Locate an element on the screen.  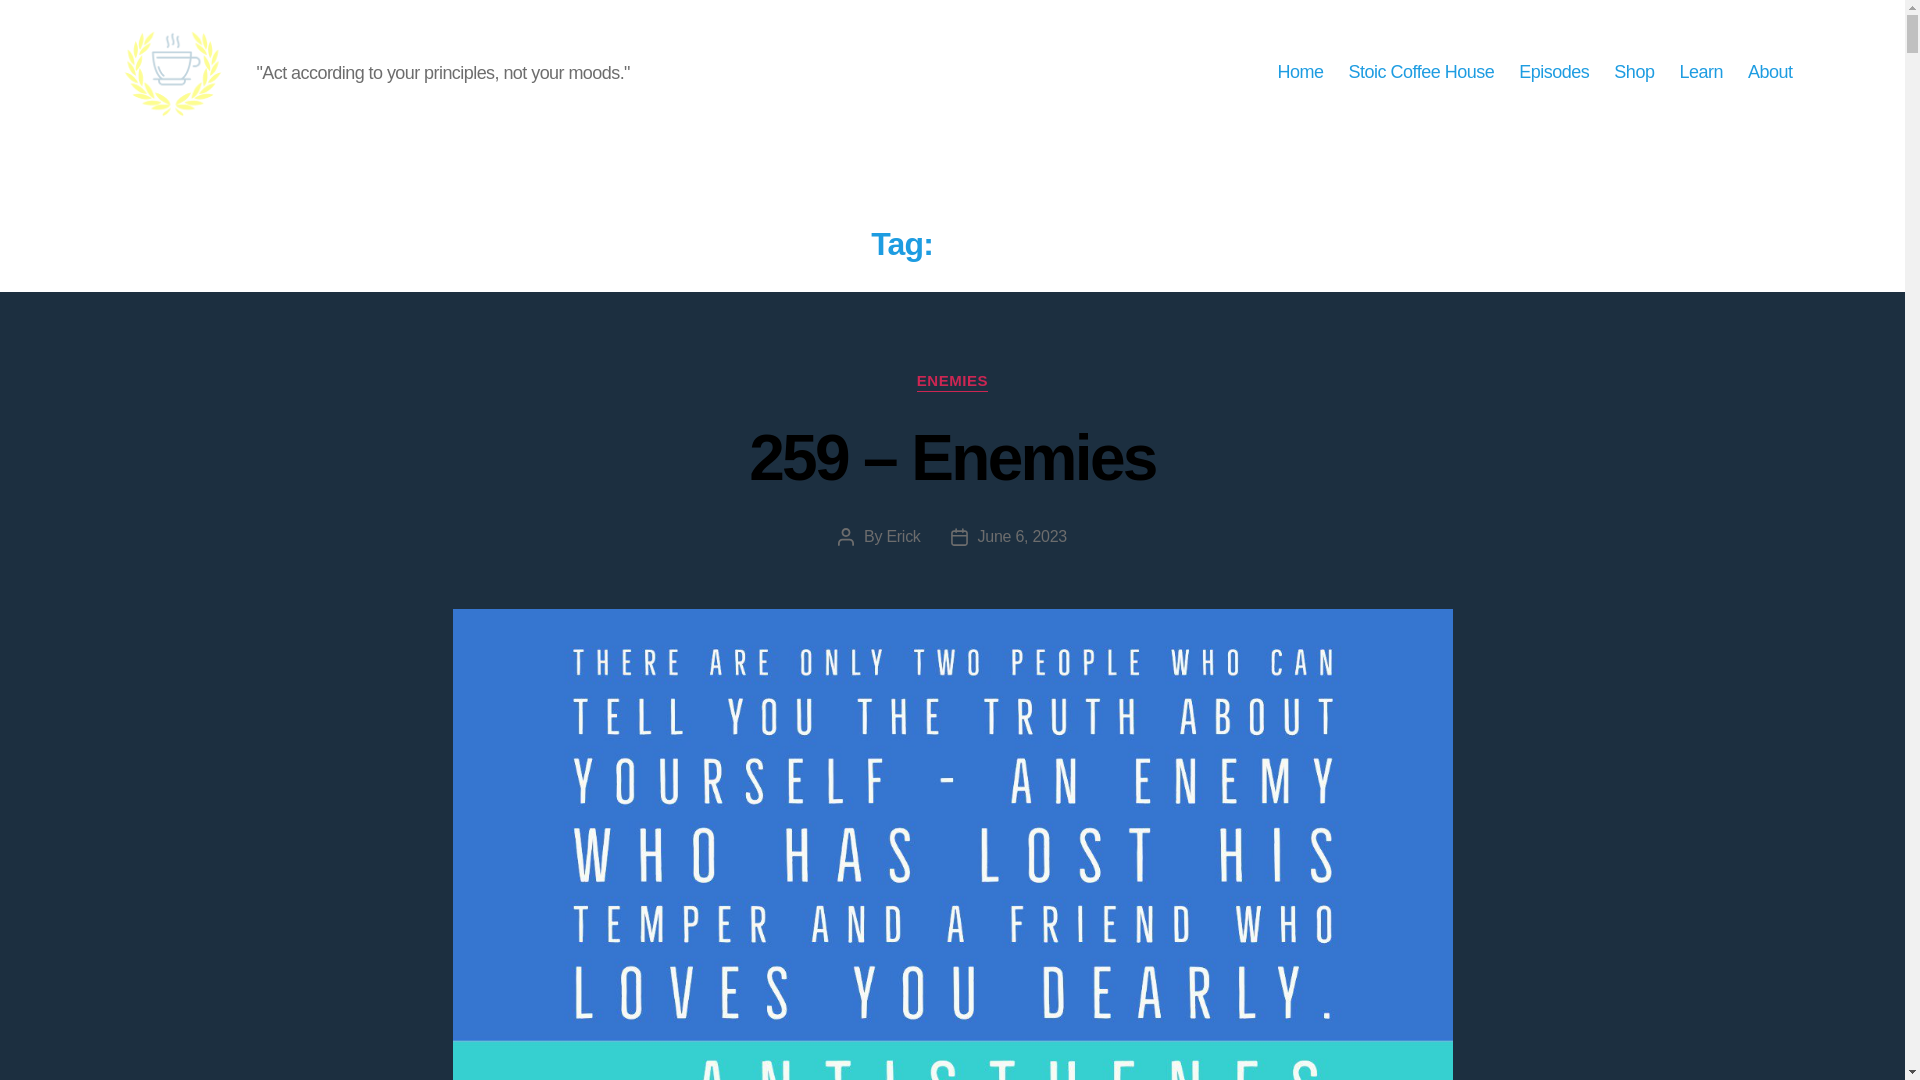
Home is located at coordinates (1299, 72).